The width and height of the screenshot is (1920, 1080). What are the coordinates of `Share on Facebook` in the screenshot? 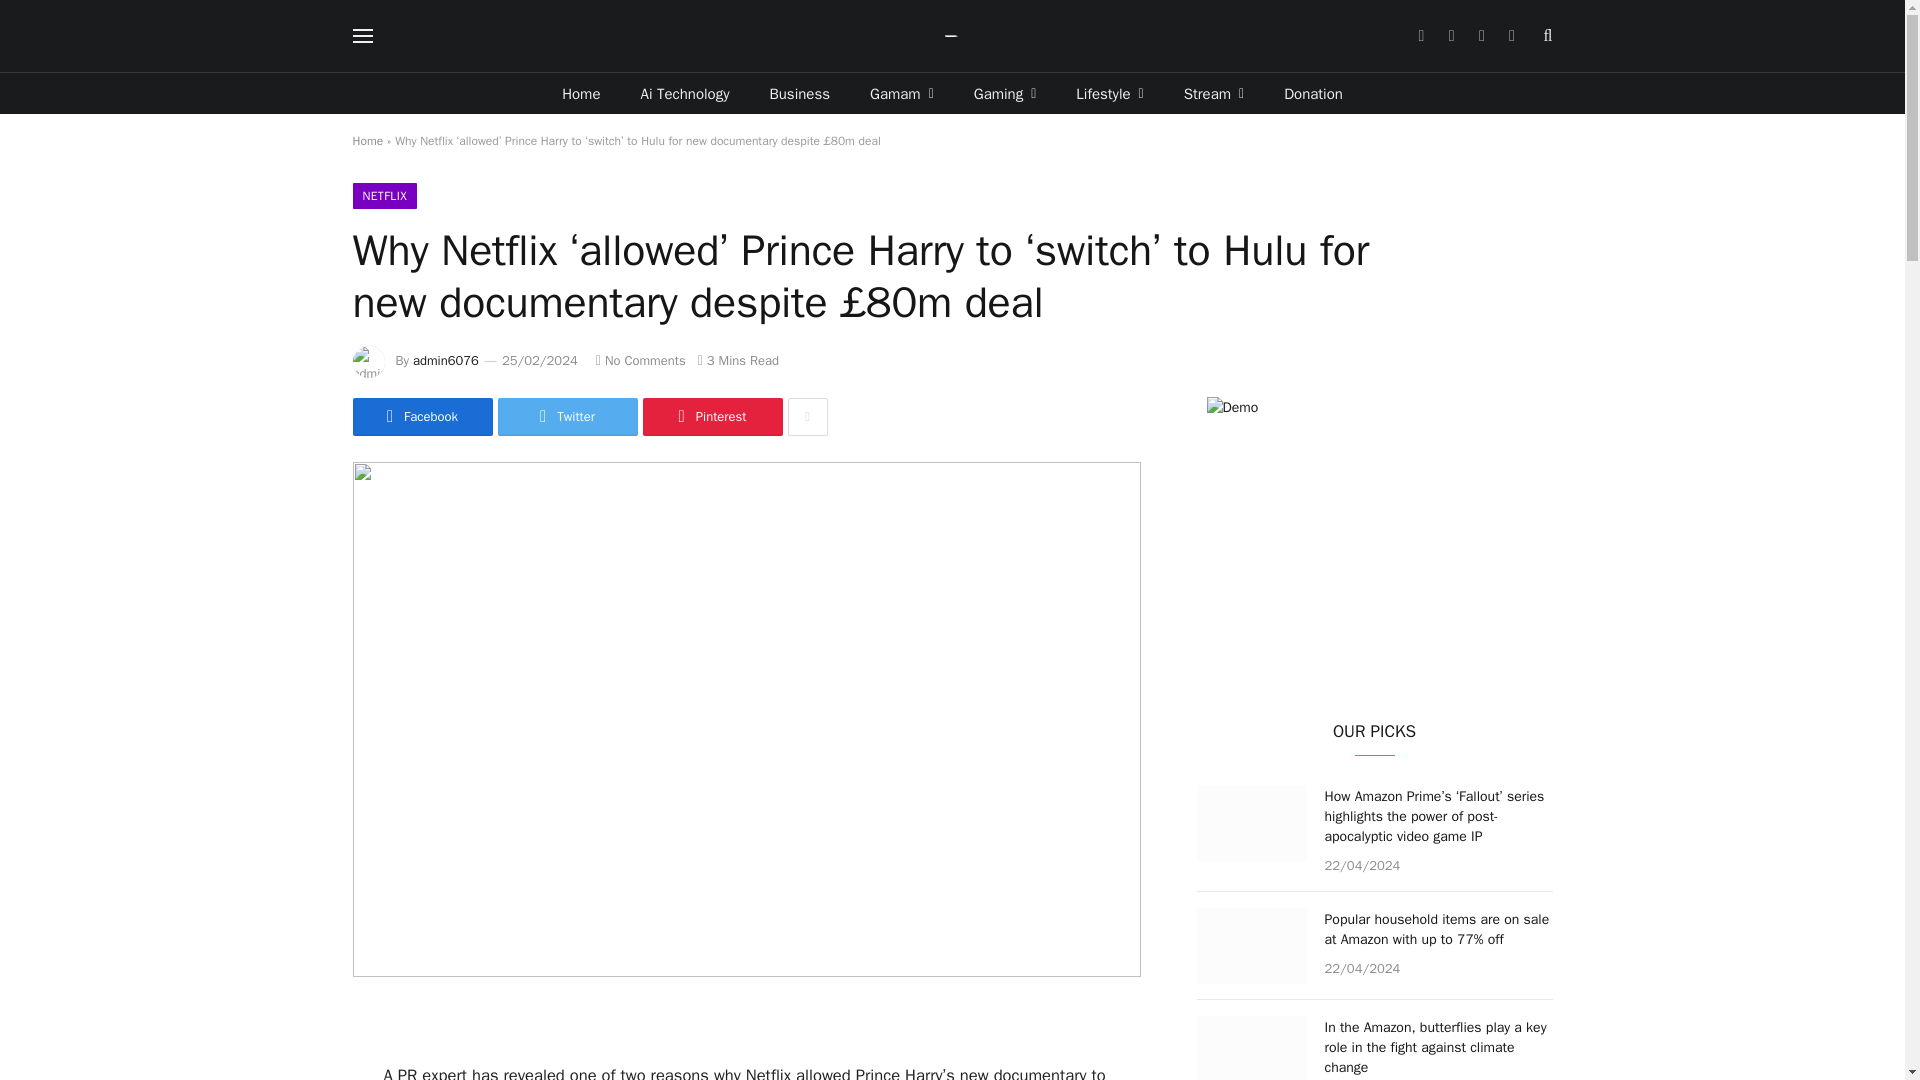 It's located at (421, 417).